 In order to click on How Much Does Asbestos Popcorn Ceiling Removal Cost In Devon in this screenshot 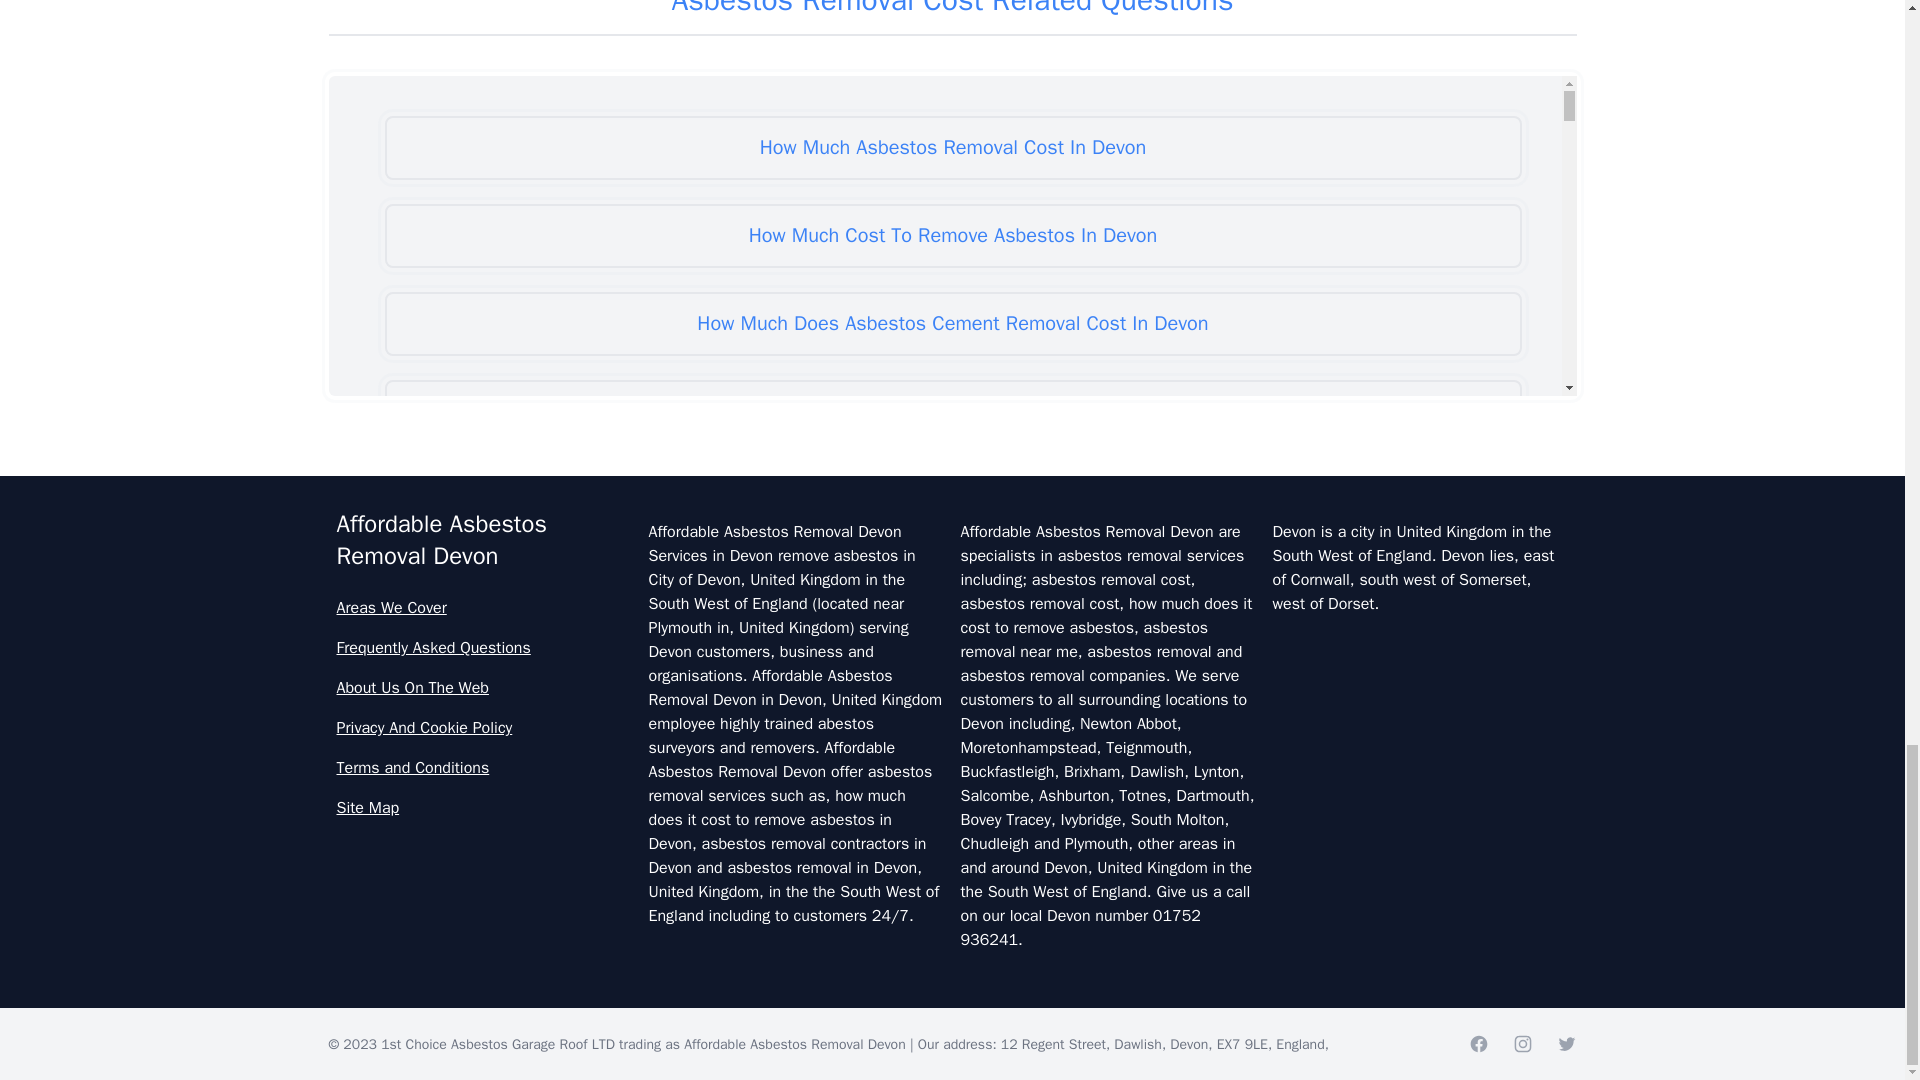, I will do `click(952, 412)`.